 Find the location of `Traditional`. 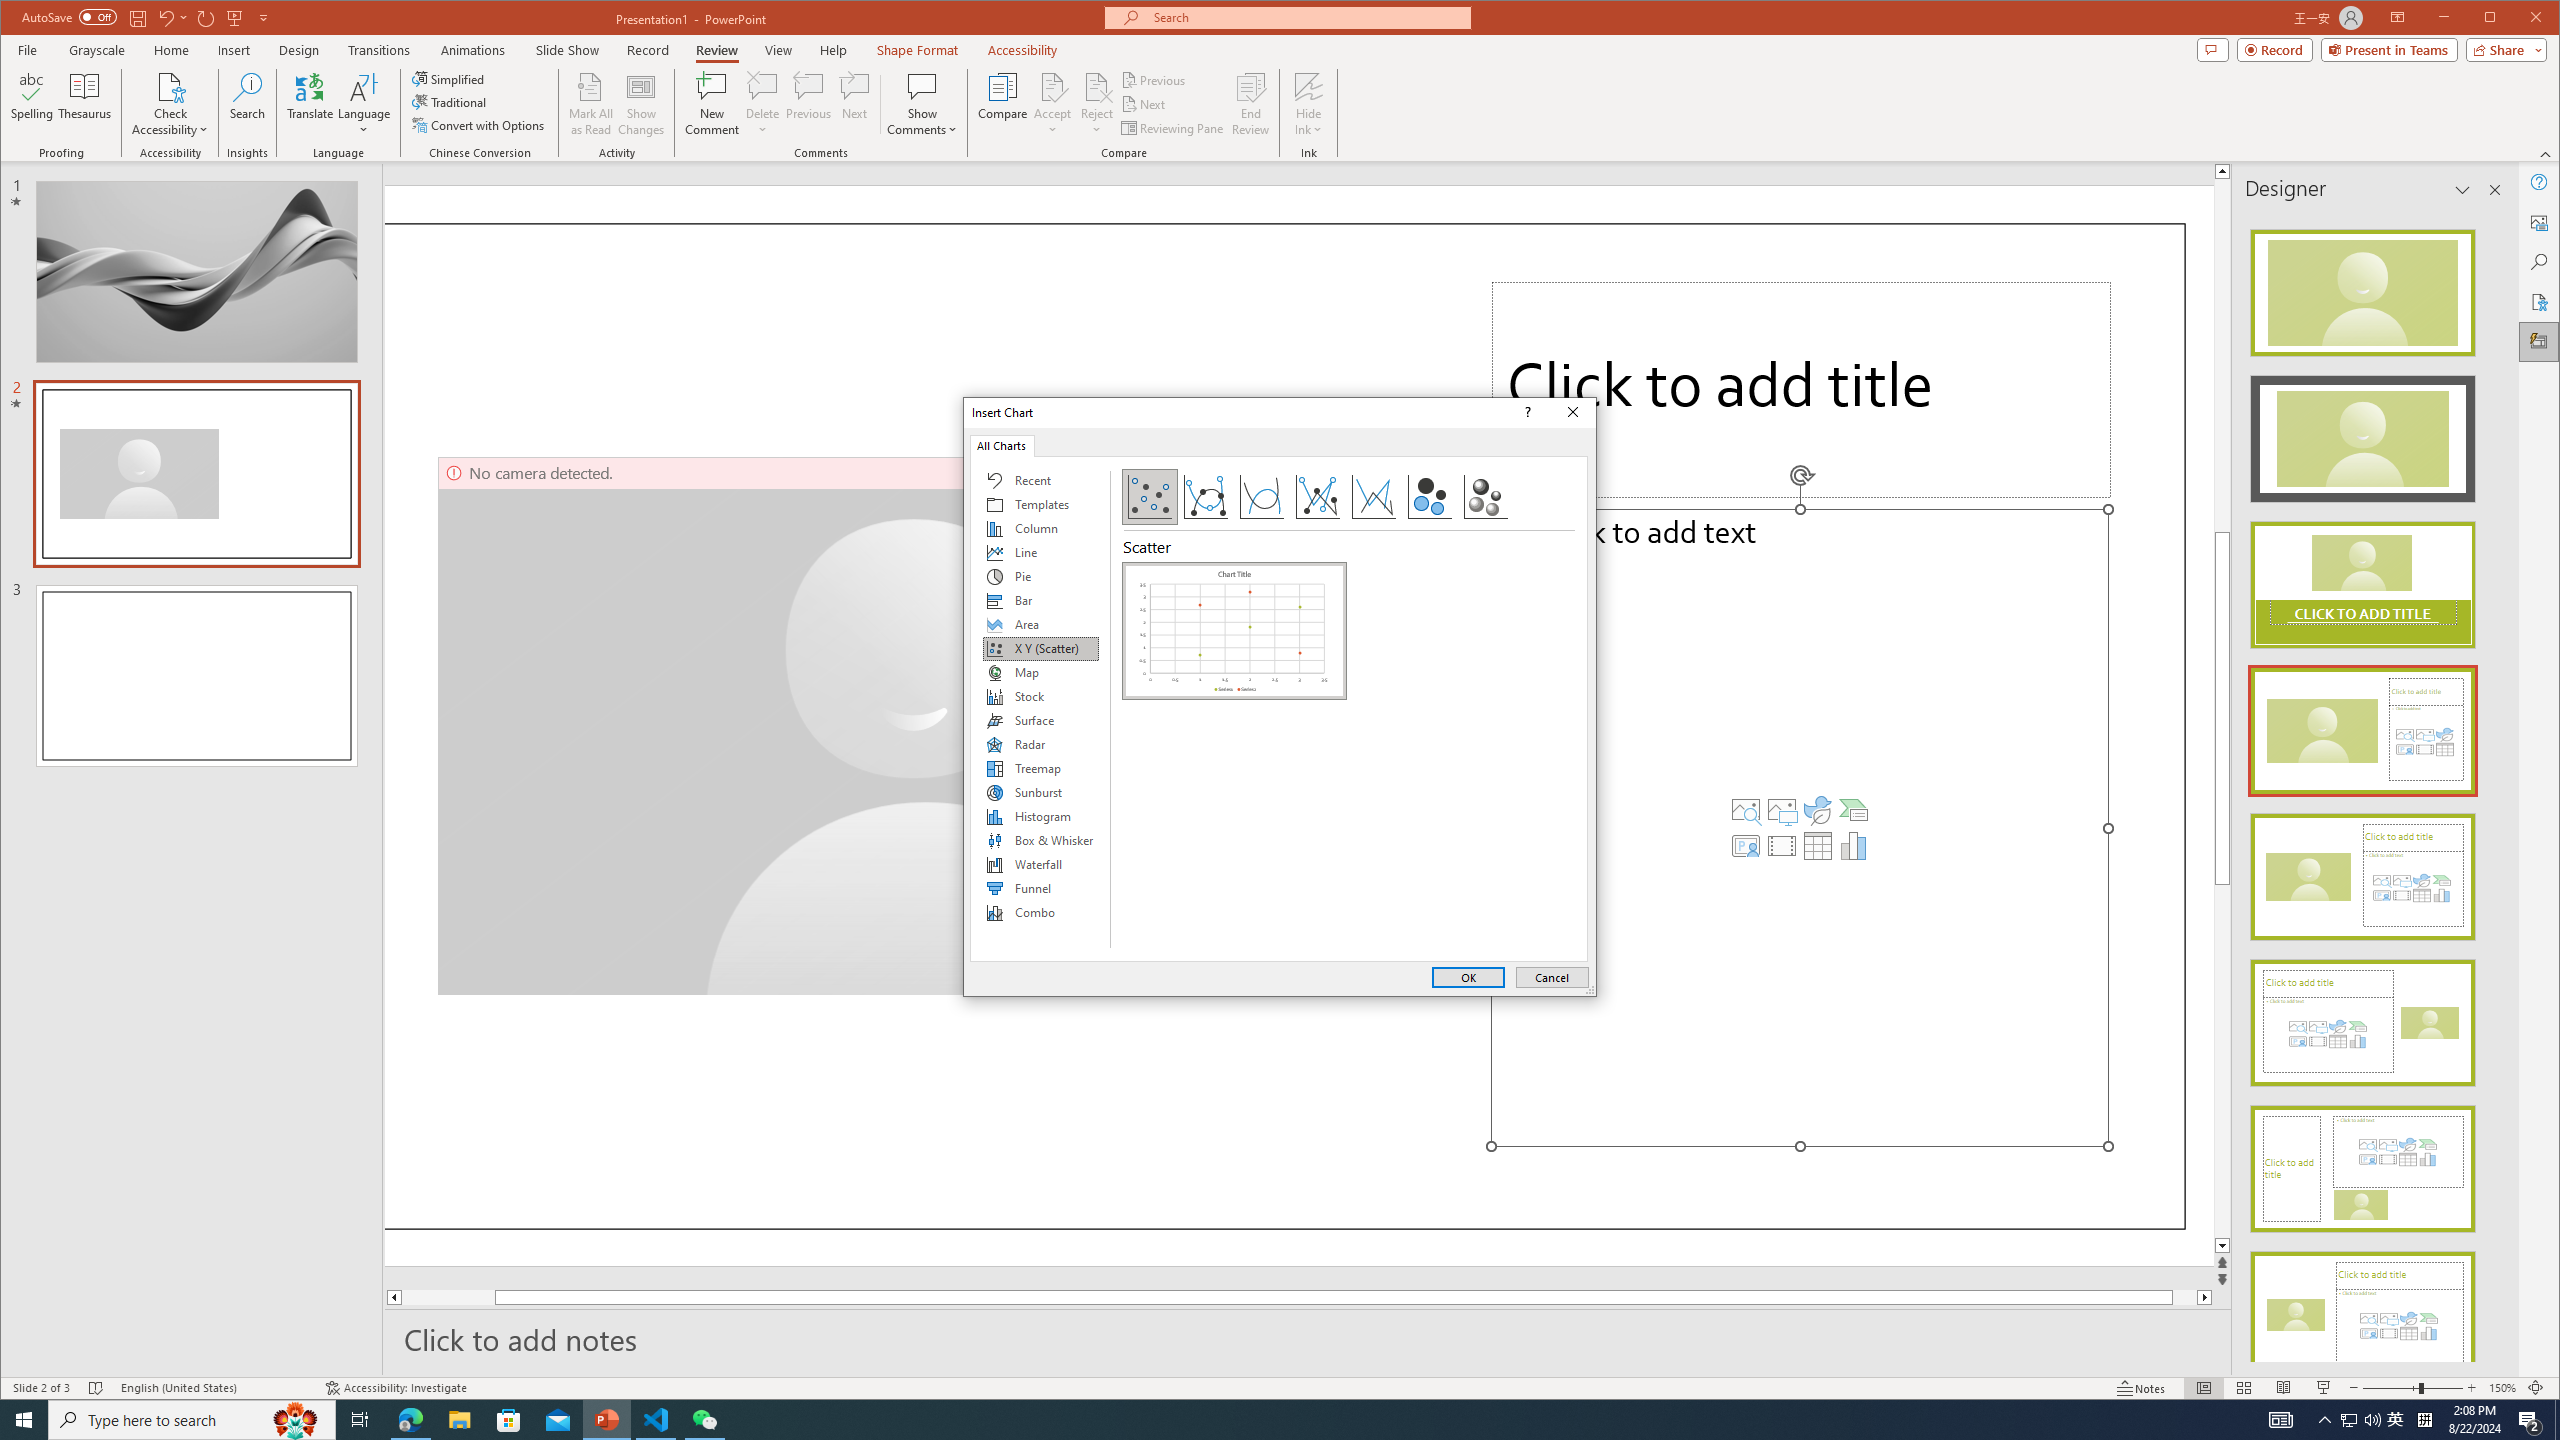

Traditional is located at coordinates (452, 102).